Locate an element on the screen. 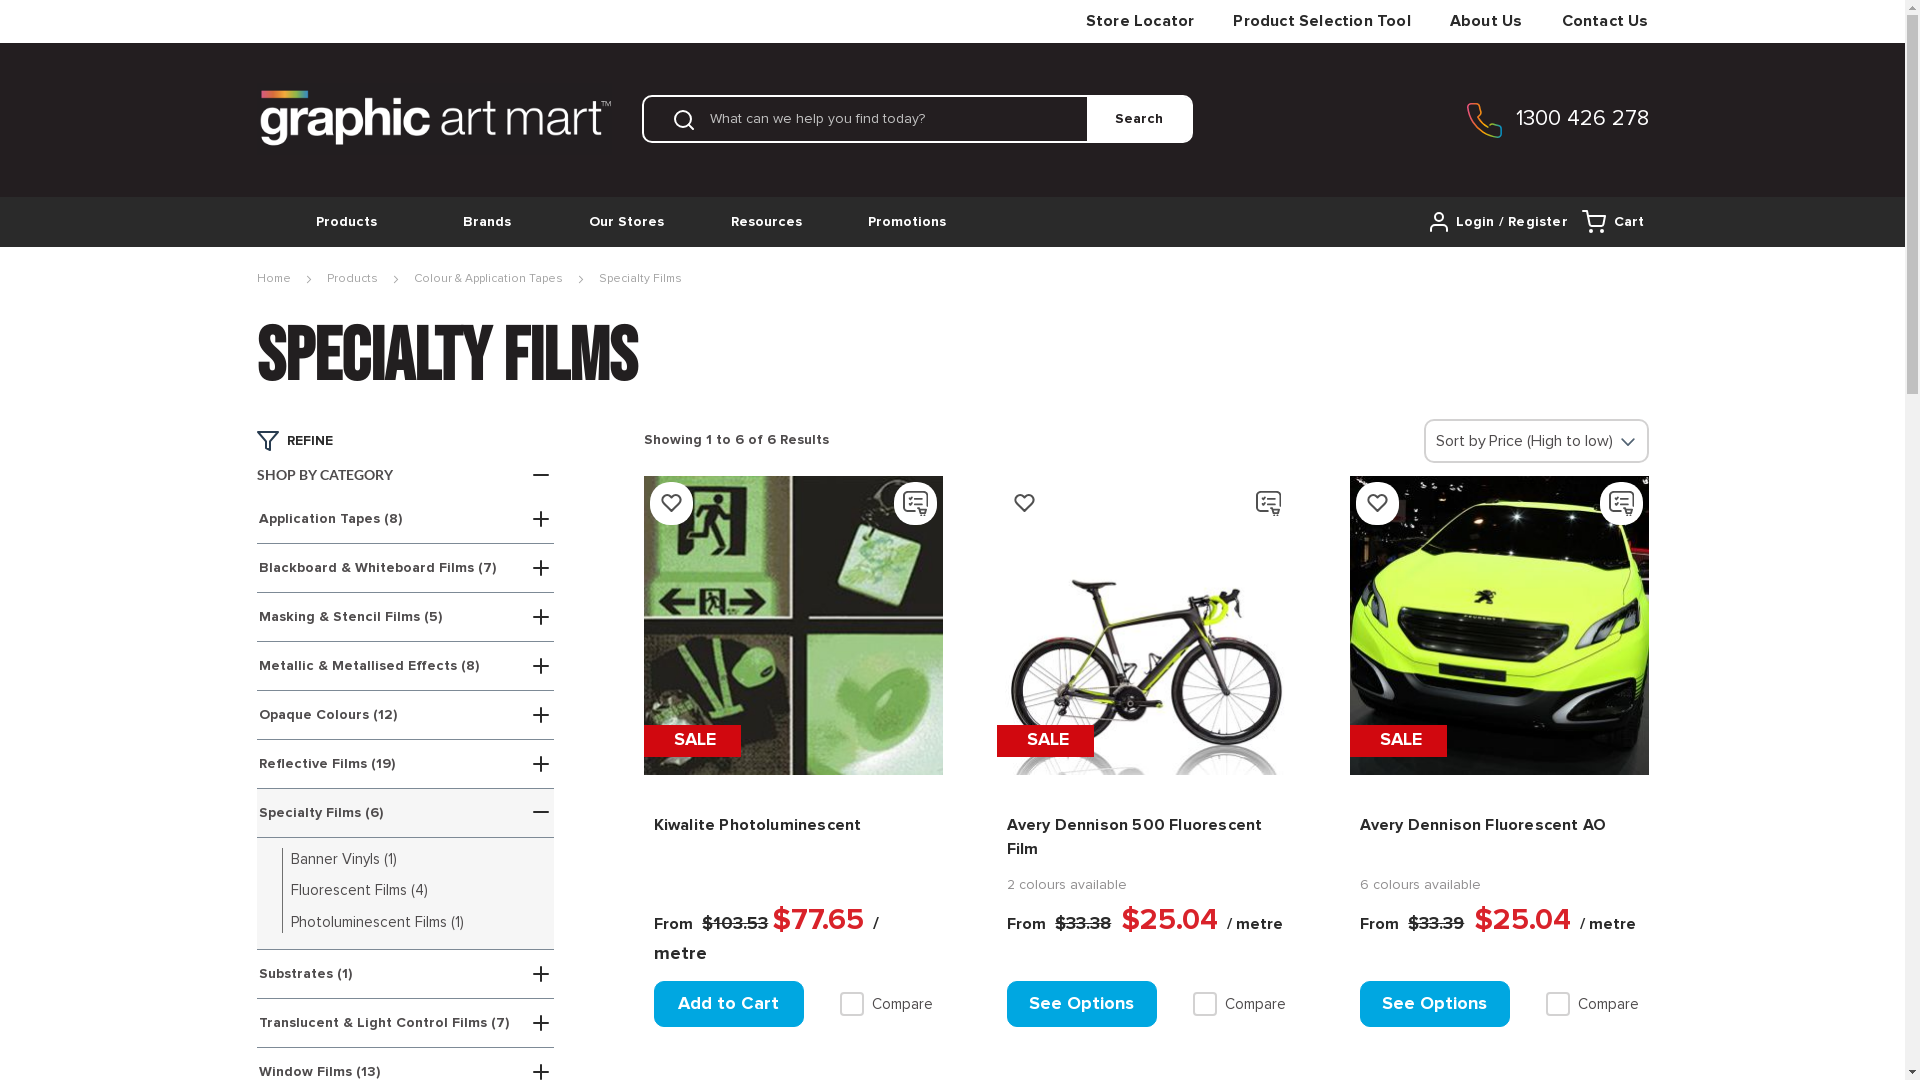  Avery Dennison 500 Fluorescent Film is located at coordinates (1146, 835).